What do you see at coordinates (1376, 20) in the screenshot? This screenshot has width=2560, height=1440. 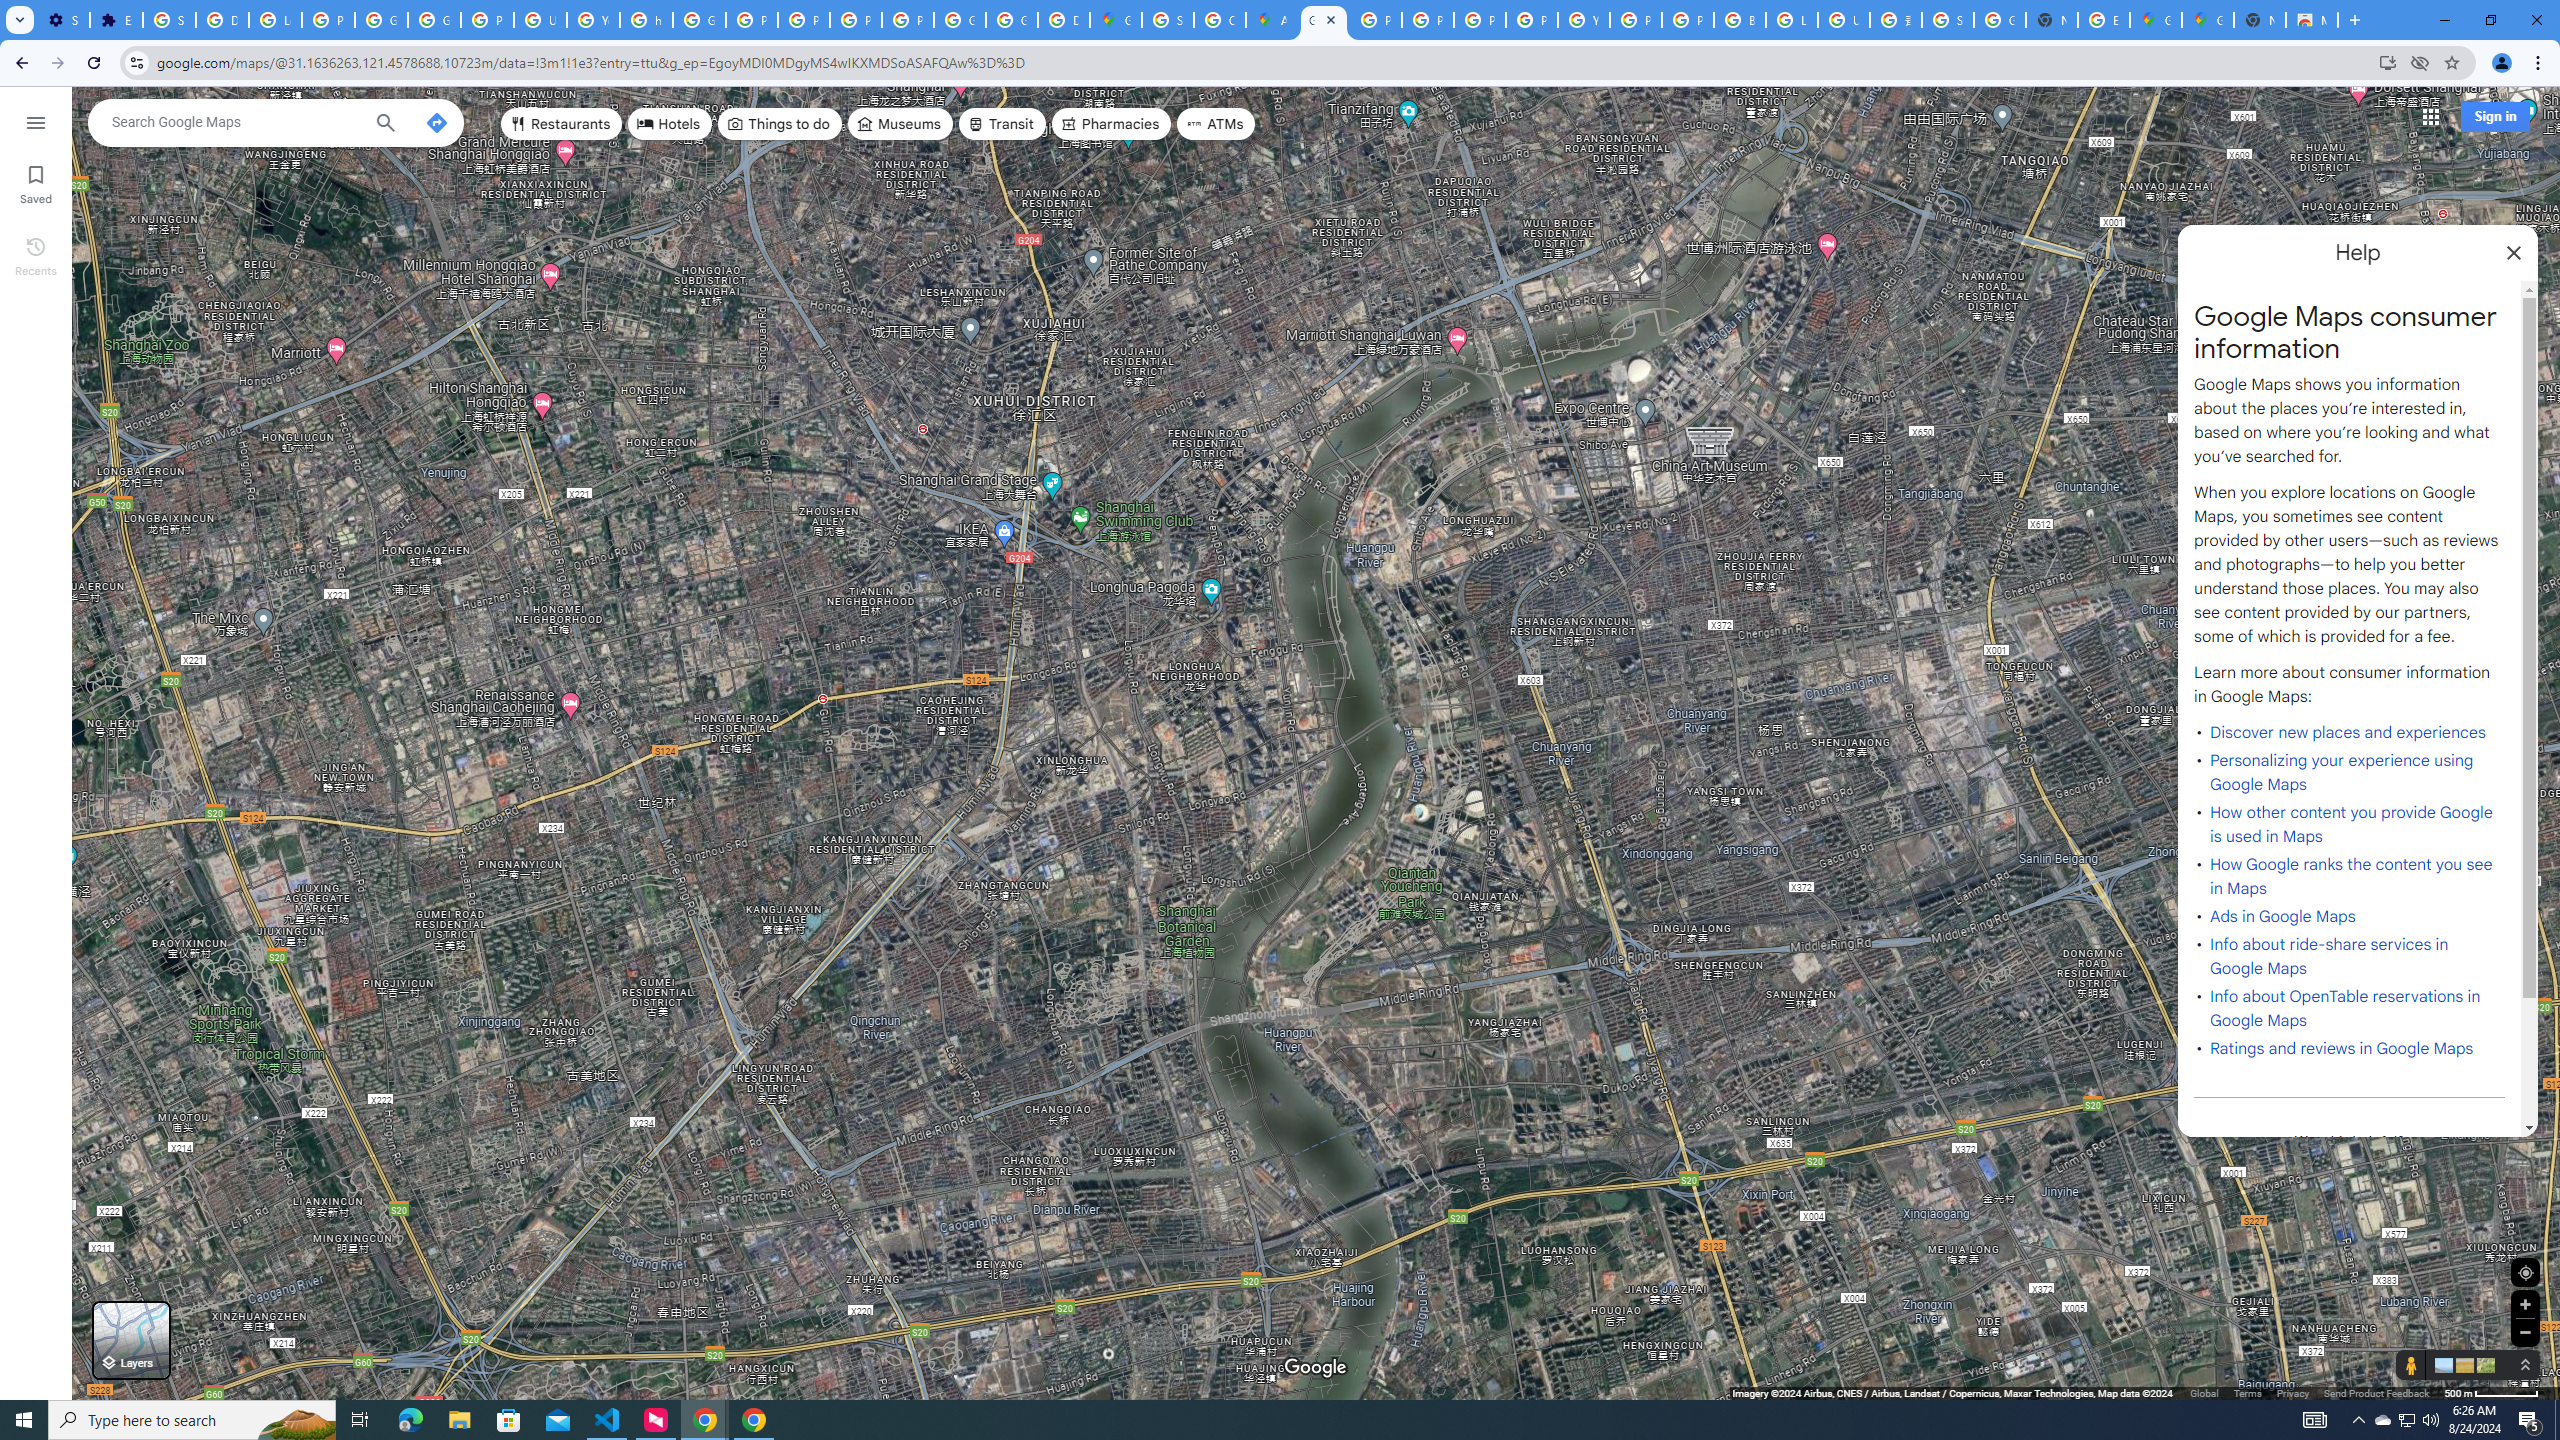 I see `Policy Accountability and Transparency - Transparency Center` at bounding box center [1376, 20].